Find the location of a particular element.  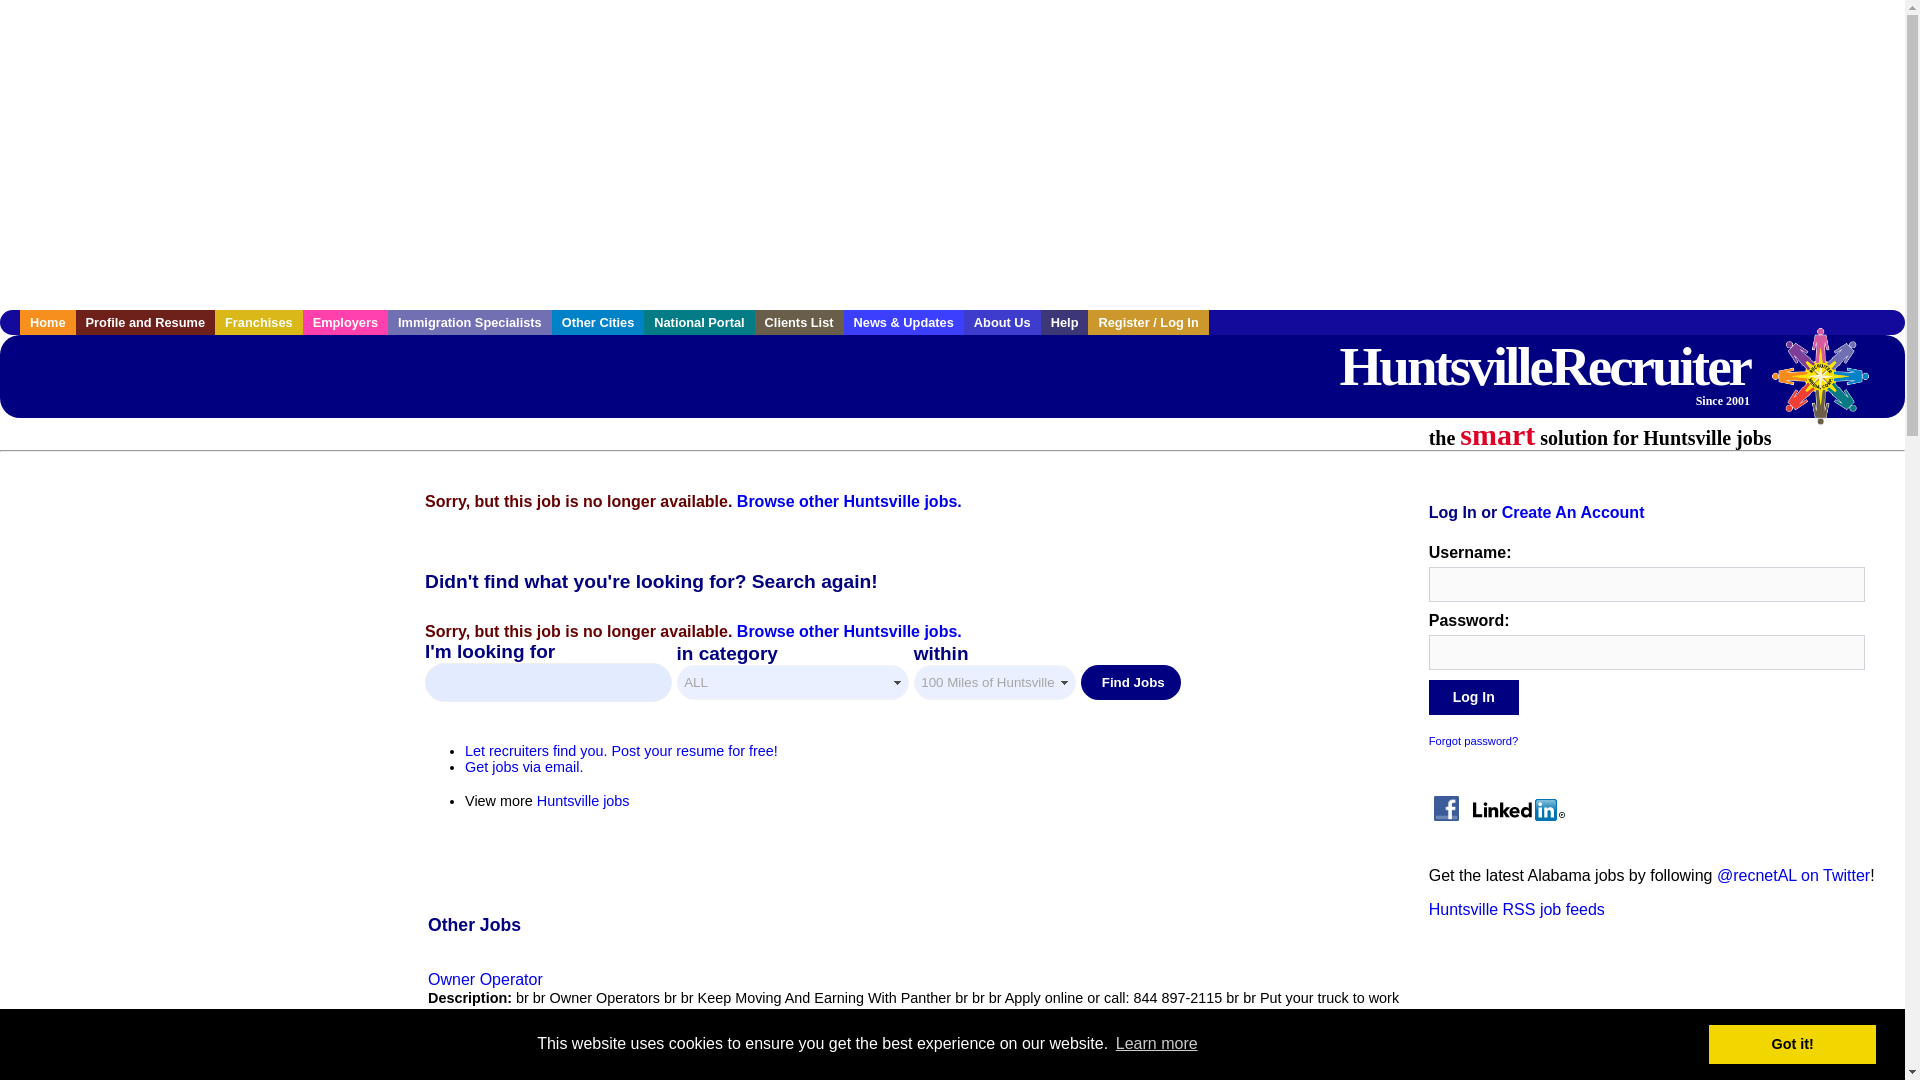

Help is located at coordinates (1064, 322).